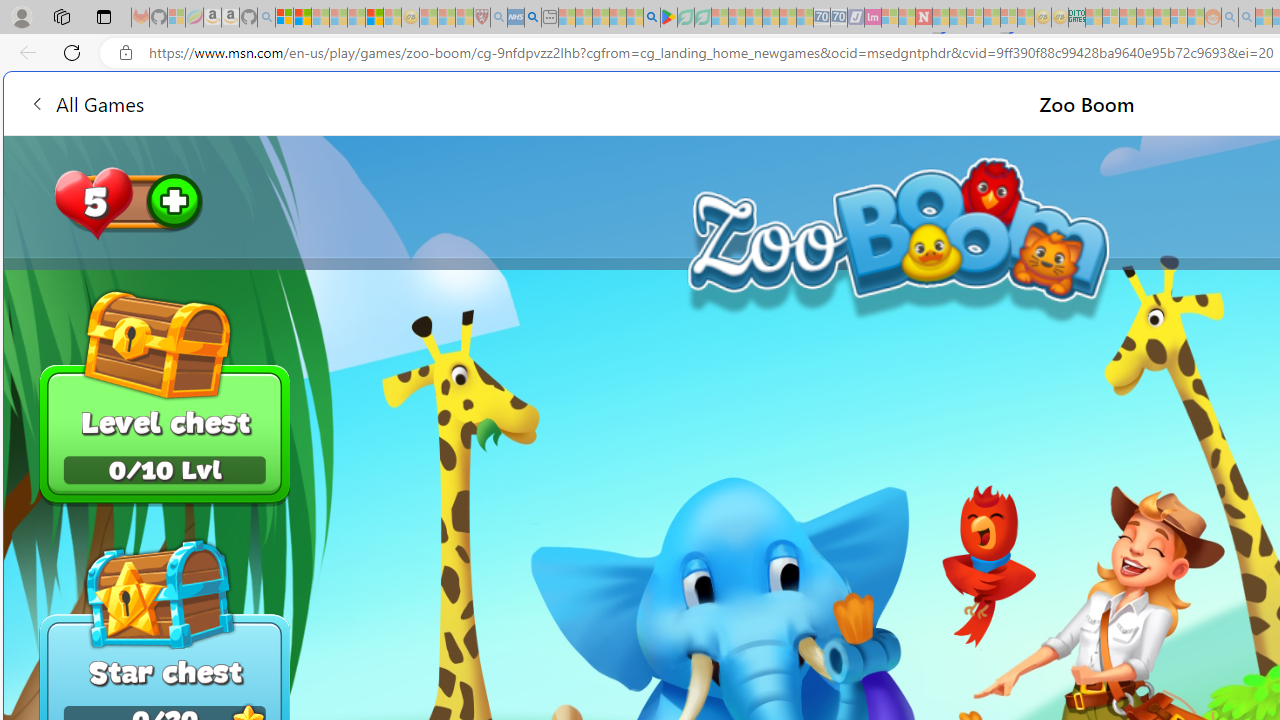 Image resolution: width=1280 pixels, height=720 pixels. What do you see at coordinates (1247, 18) in the screenshot?
I see `Utah sues federal government - Search - Sleeping` at bounding box center [1247, 18].